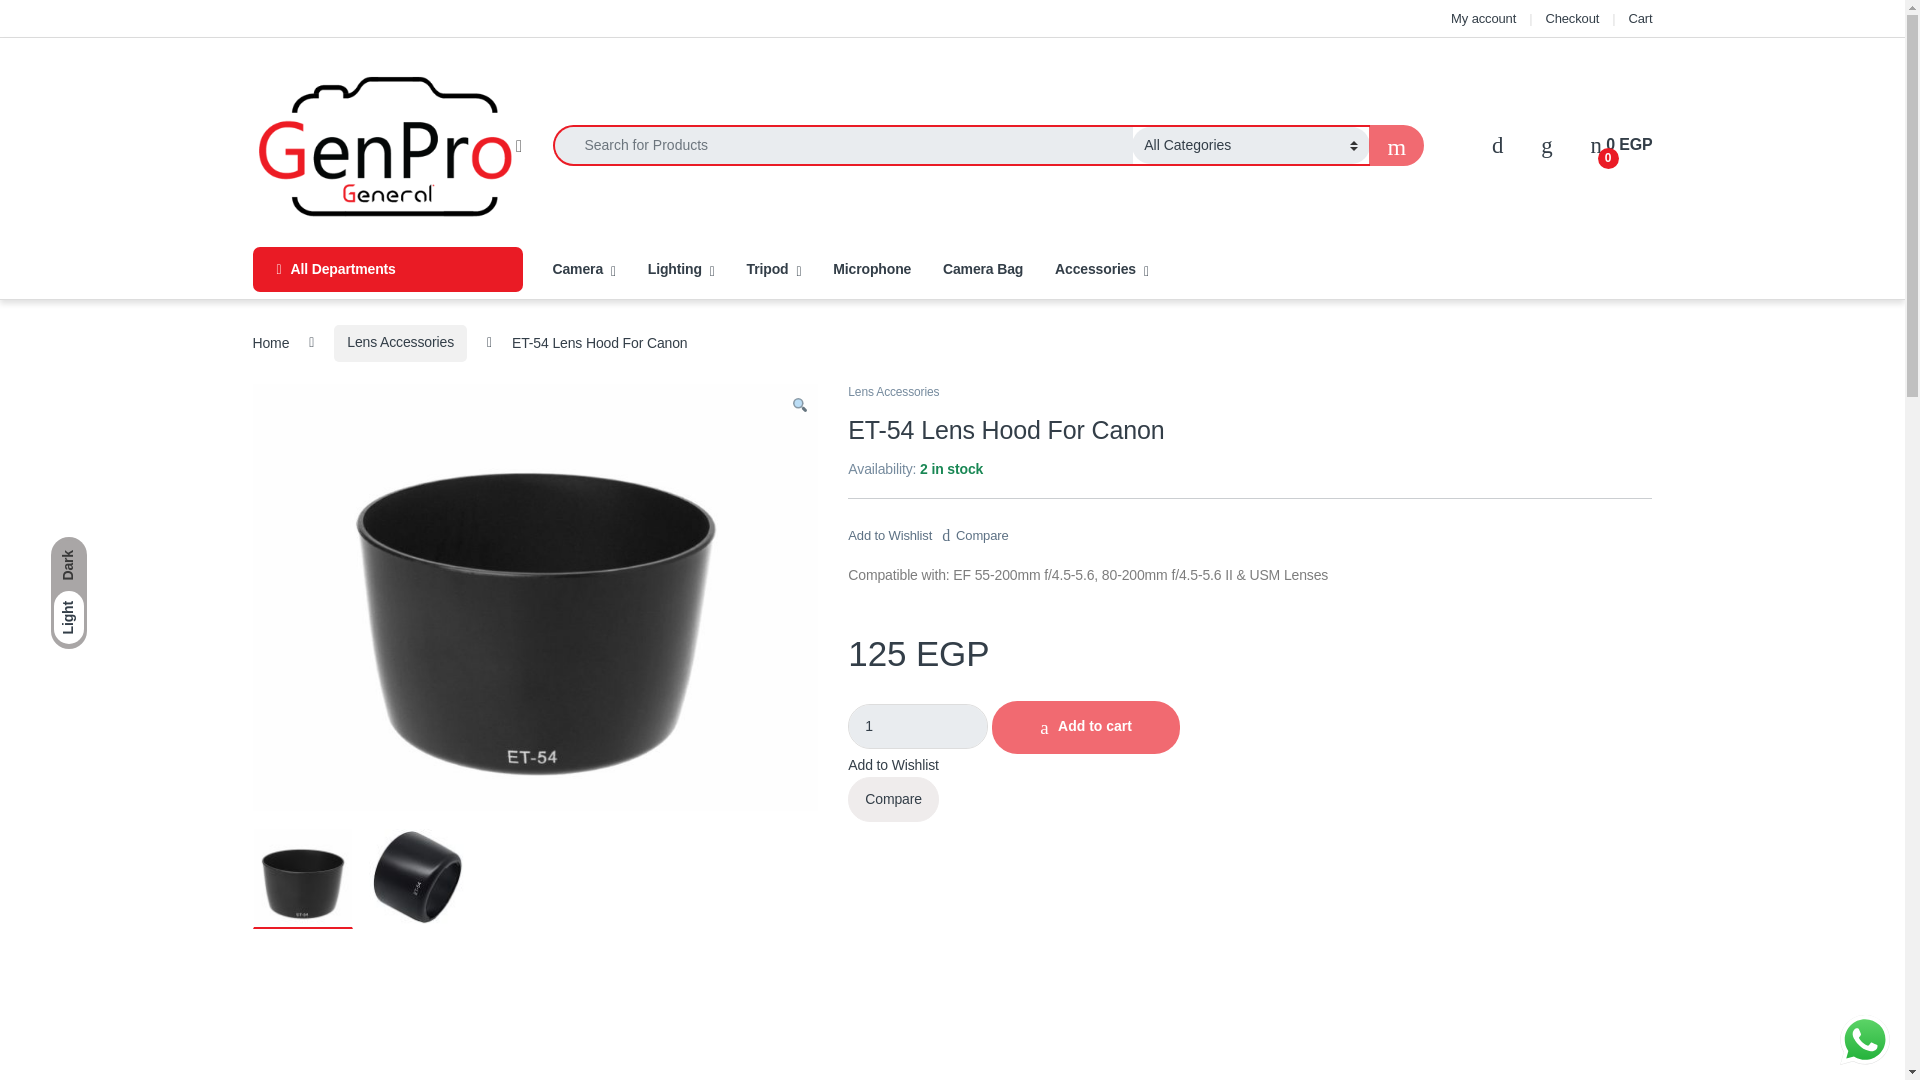 The height and width of the screenshot is (1080, 1920). I want to click on All Departments, so click(1572, 18).